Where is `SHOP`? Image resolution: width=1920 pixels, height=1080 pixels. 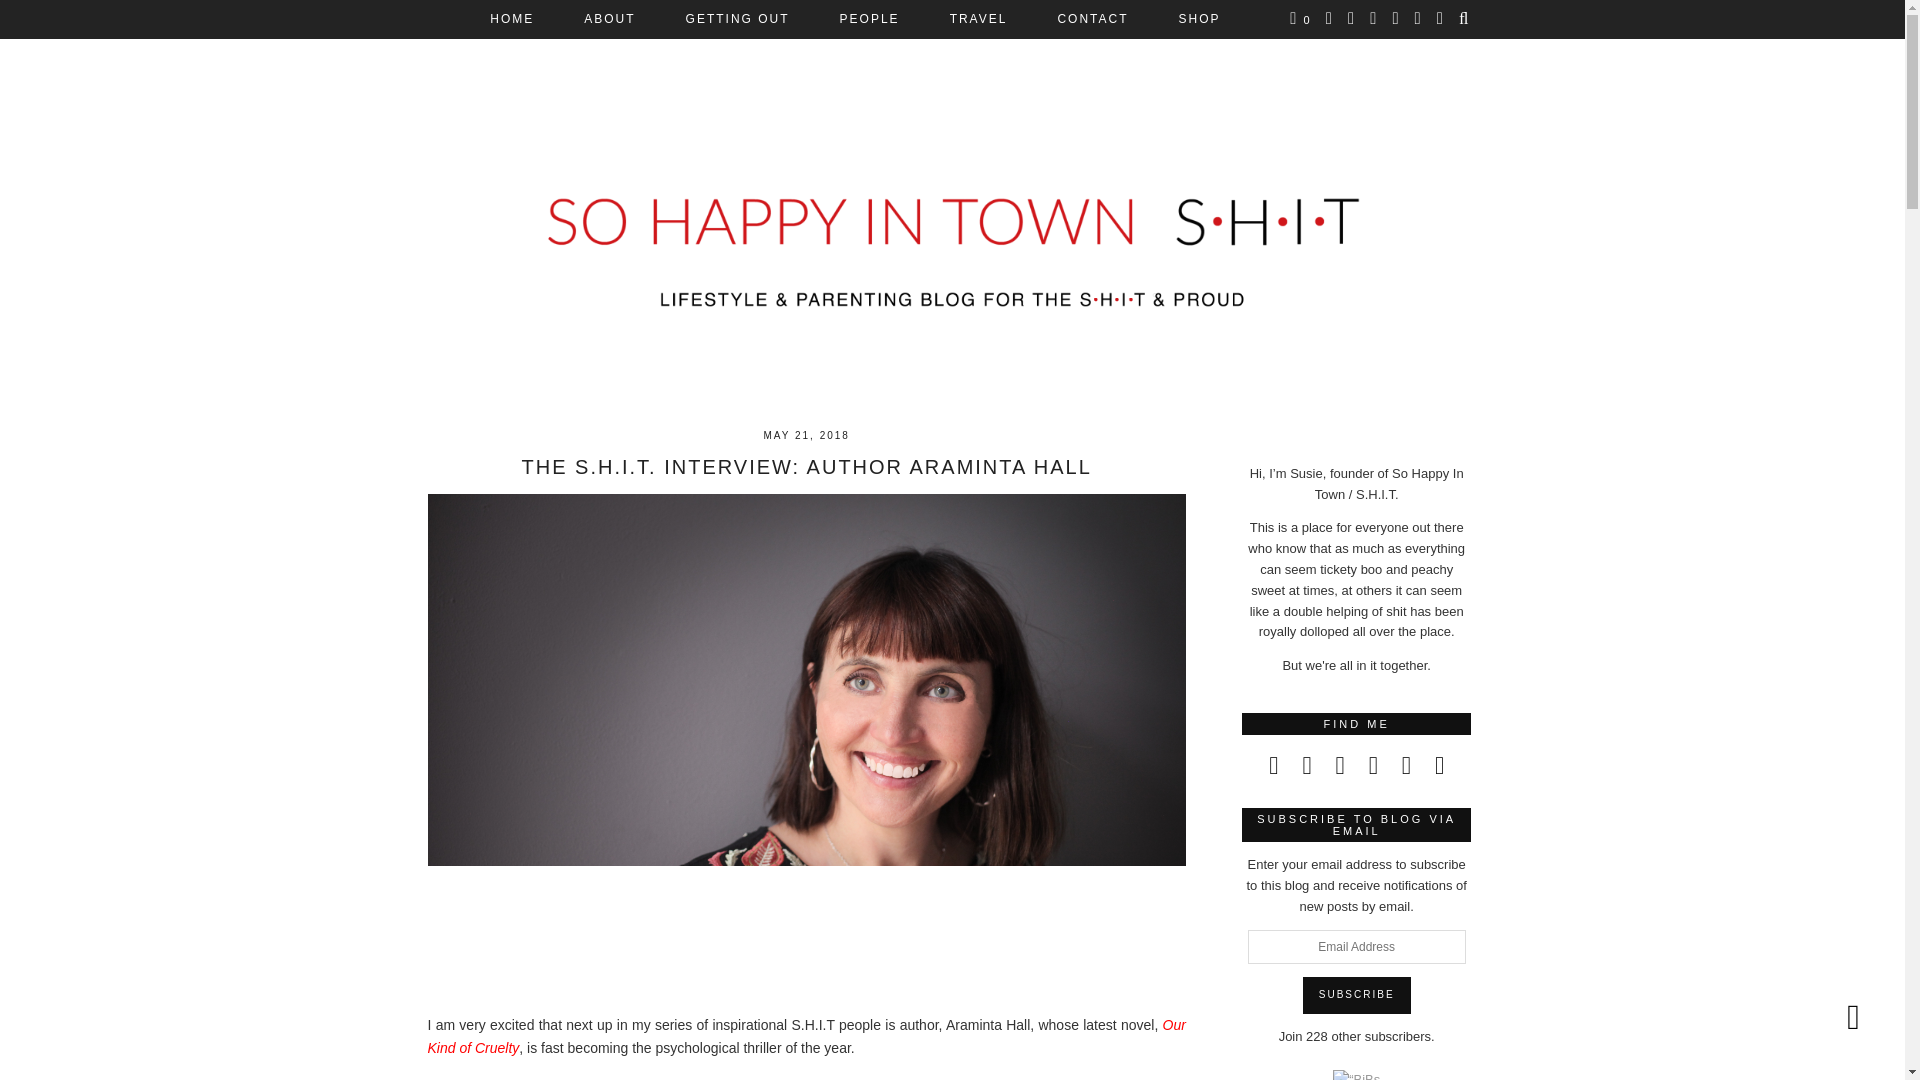 SHOP is located at coordinates (1200, 18).